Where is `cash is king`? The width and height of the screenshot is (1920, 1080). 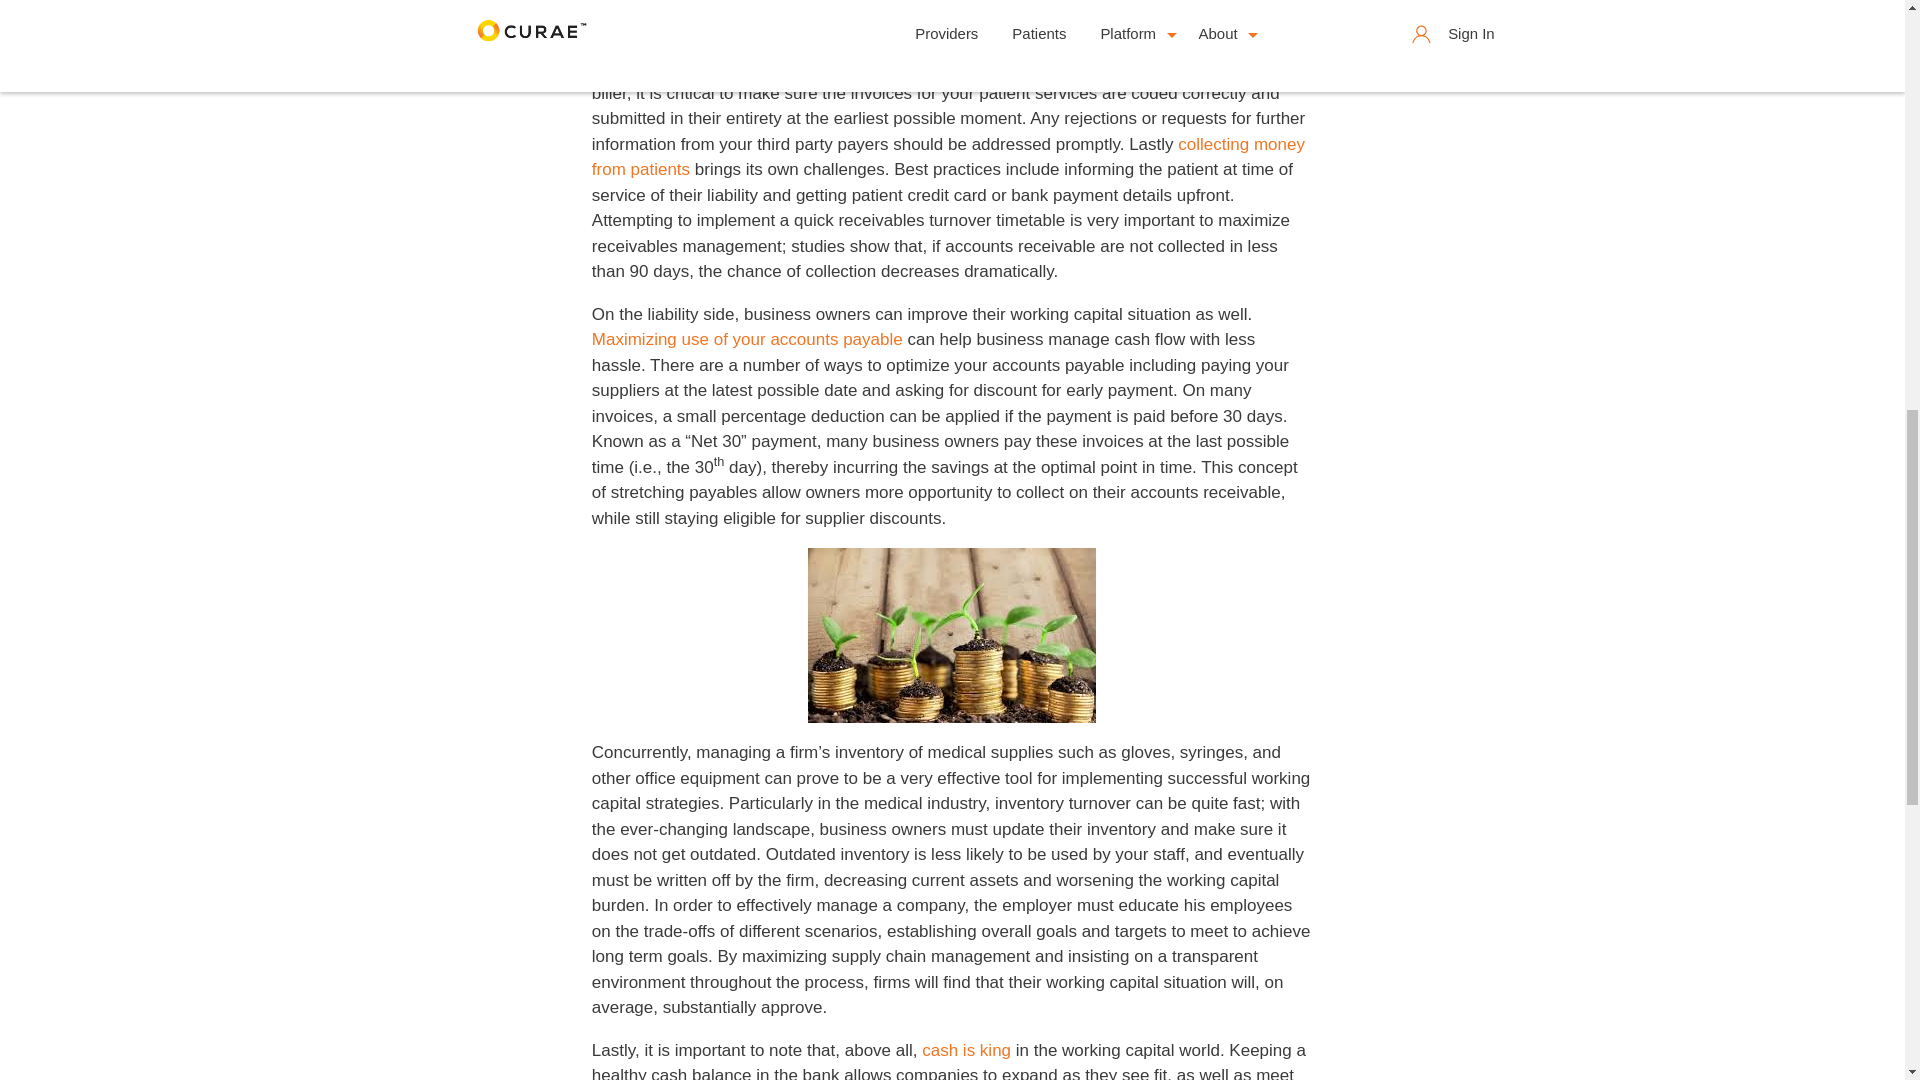
cash is king is located at coordinates (966, 1050).